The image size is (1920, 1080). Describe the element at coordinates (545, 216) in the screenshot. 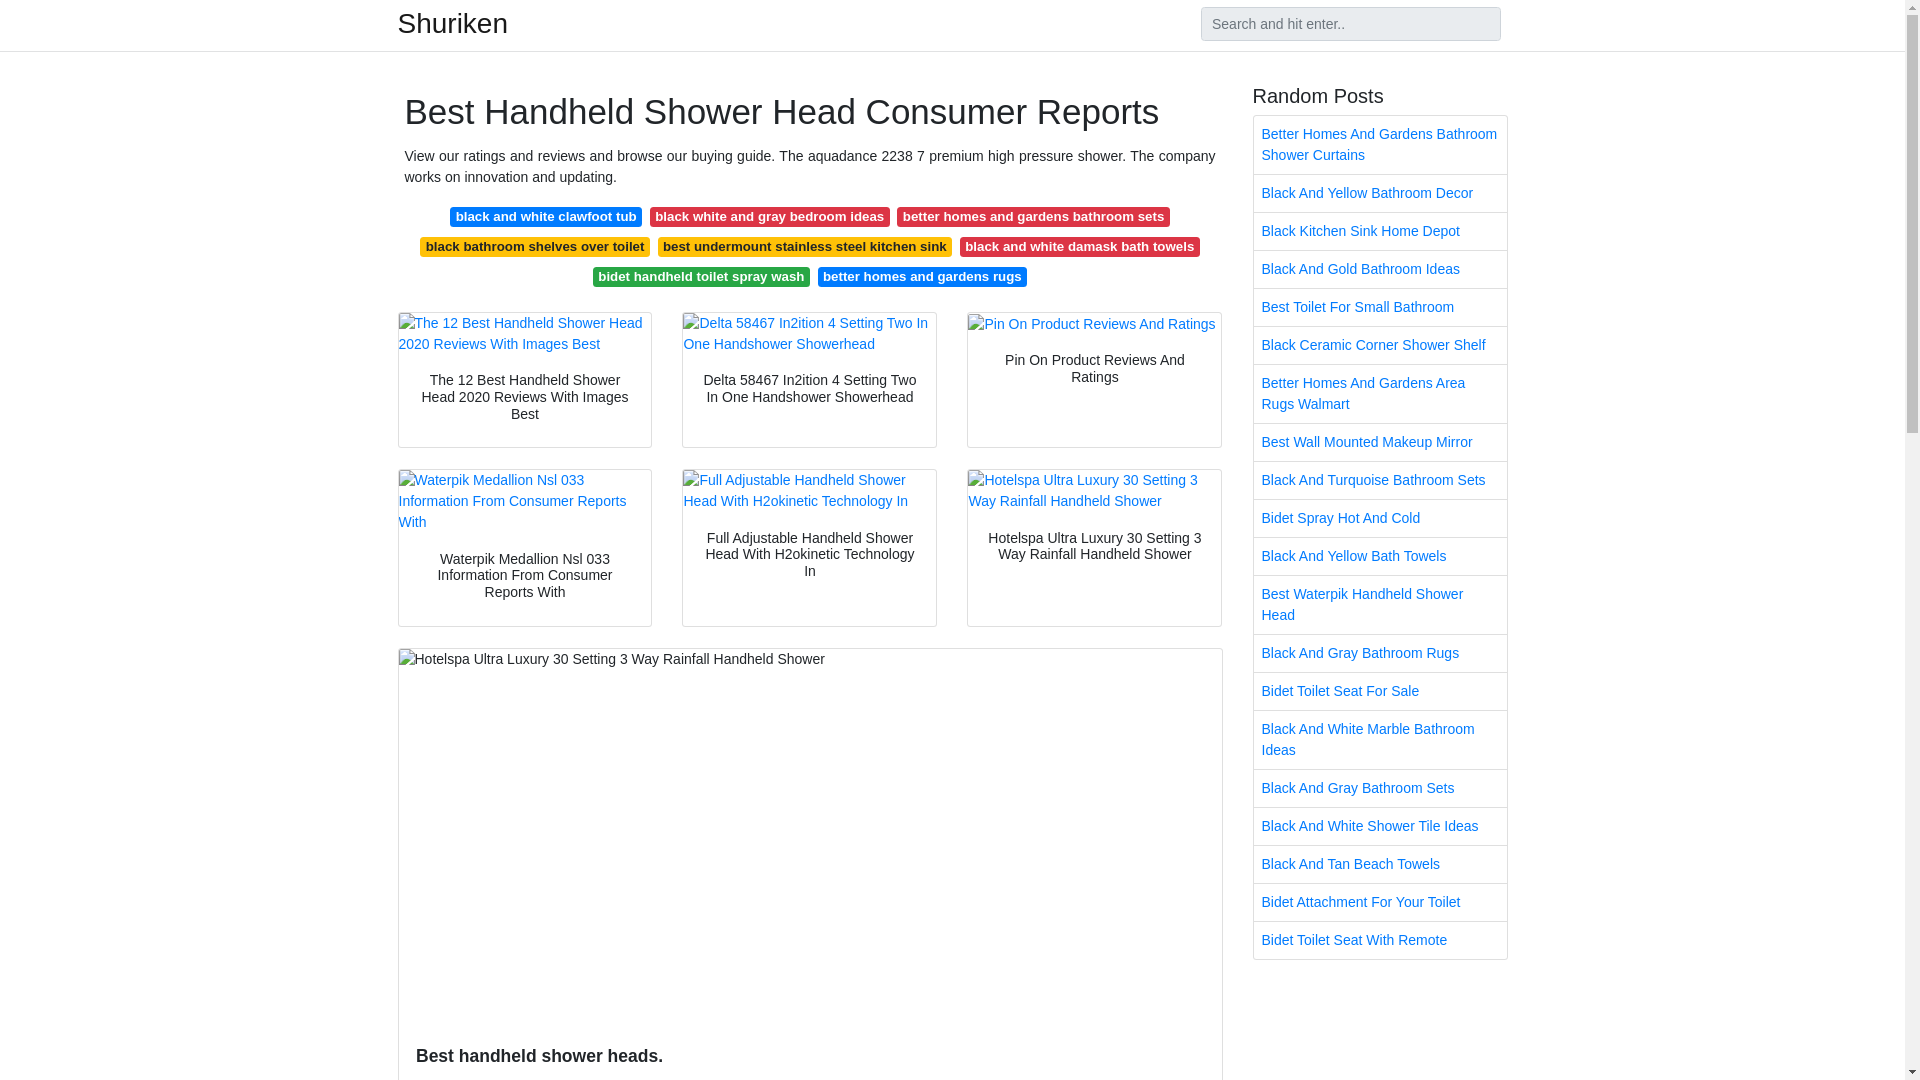

I see `black and white clawfoot tub` at that location.